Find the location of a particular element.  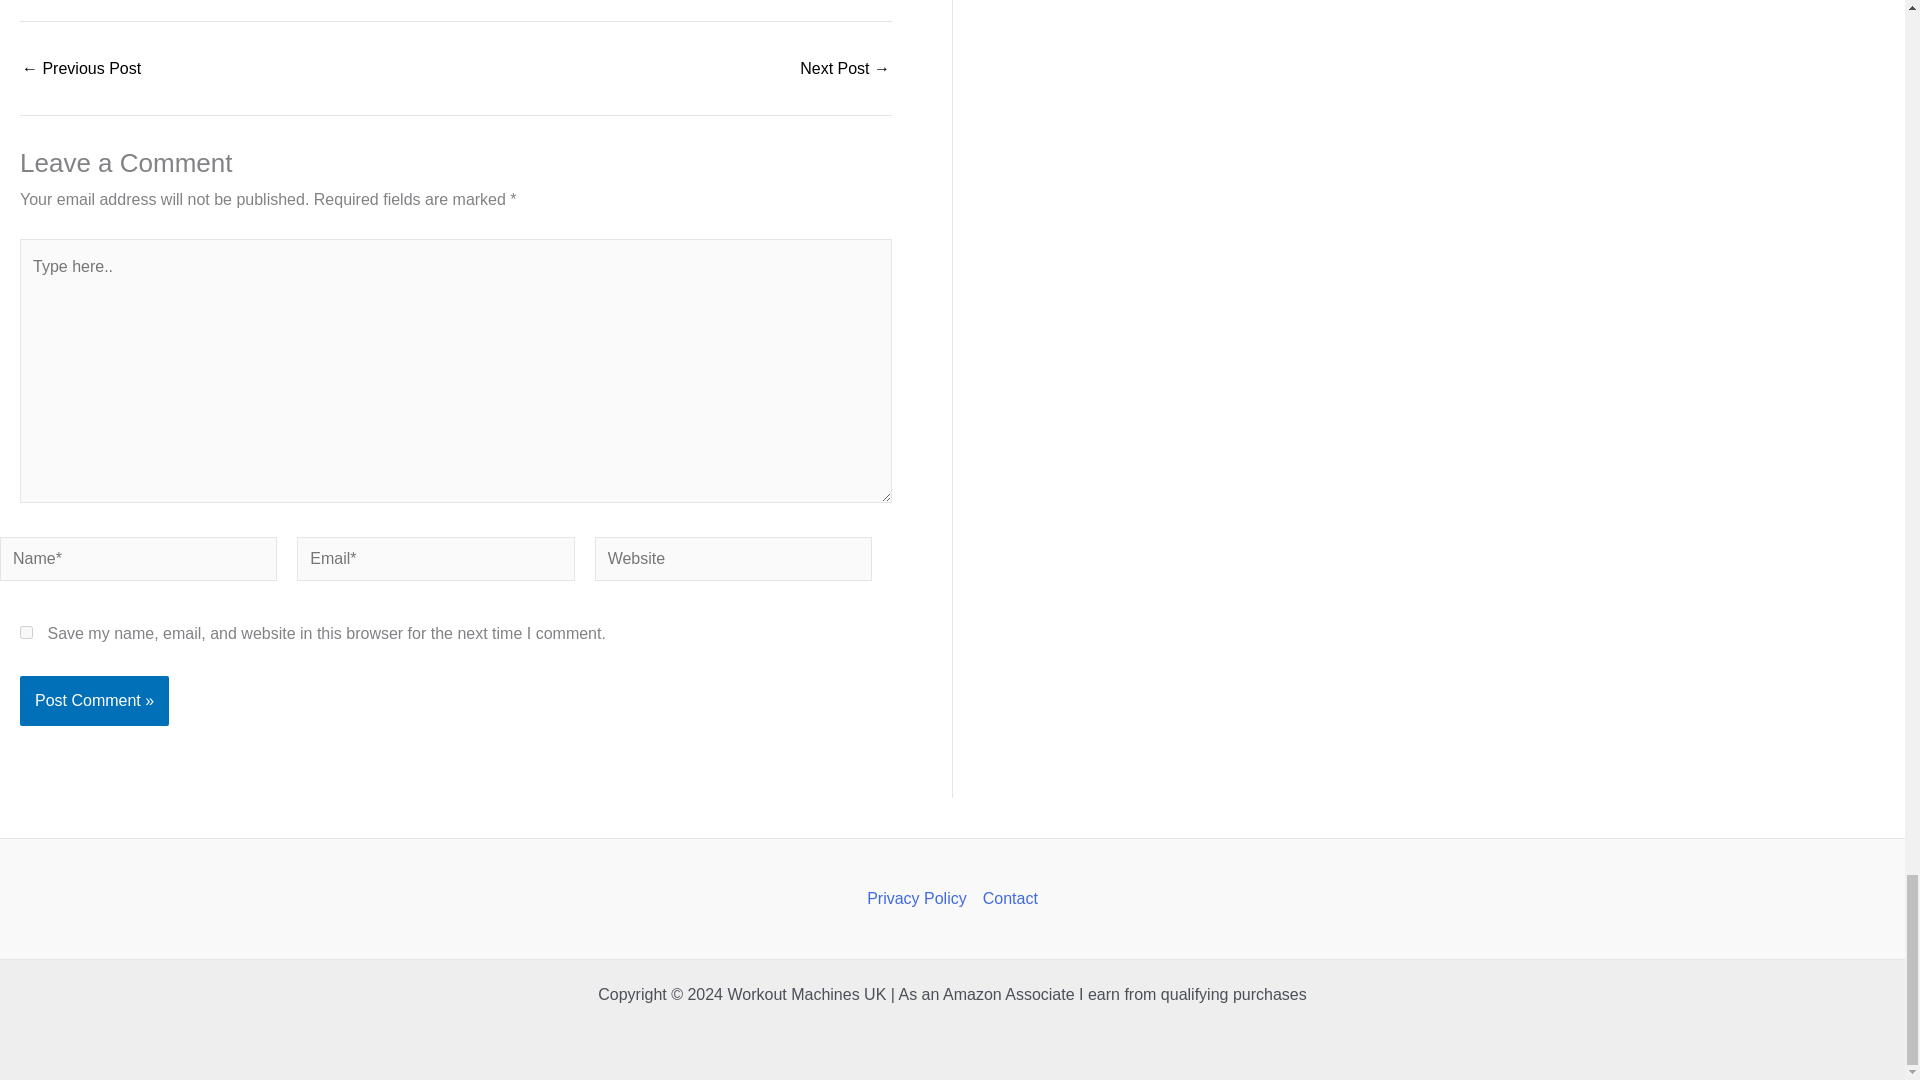

yes is located at coordinates (26, 632).